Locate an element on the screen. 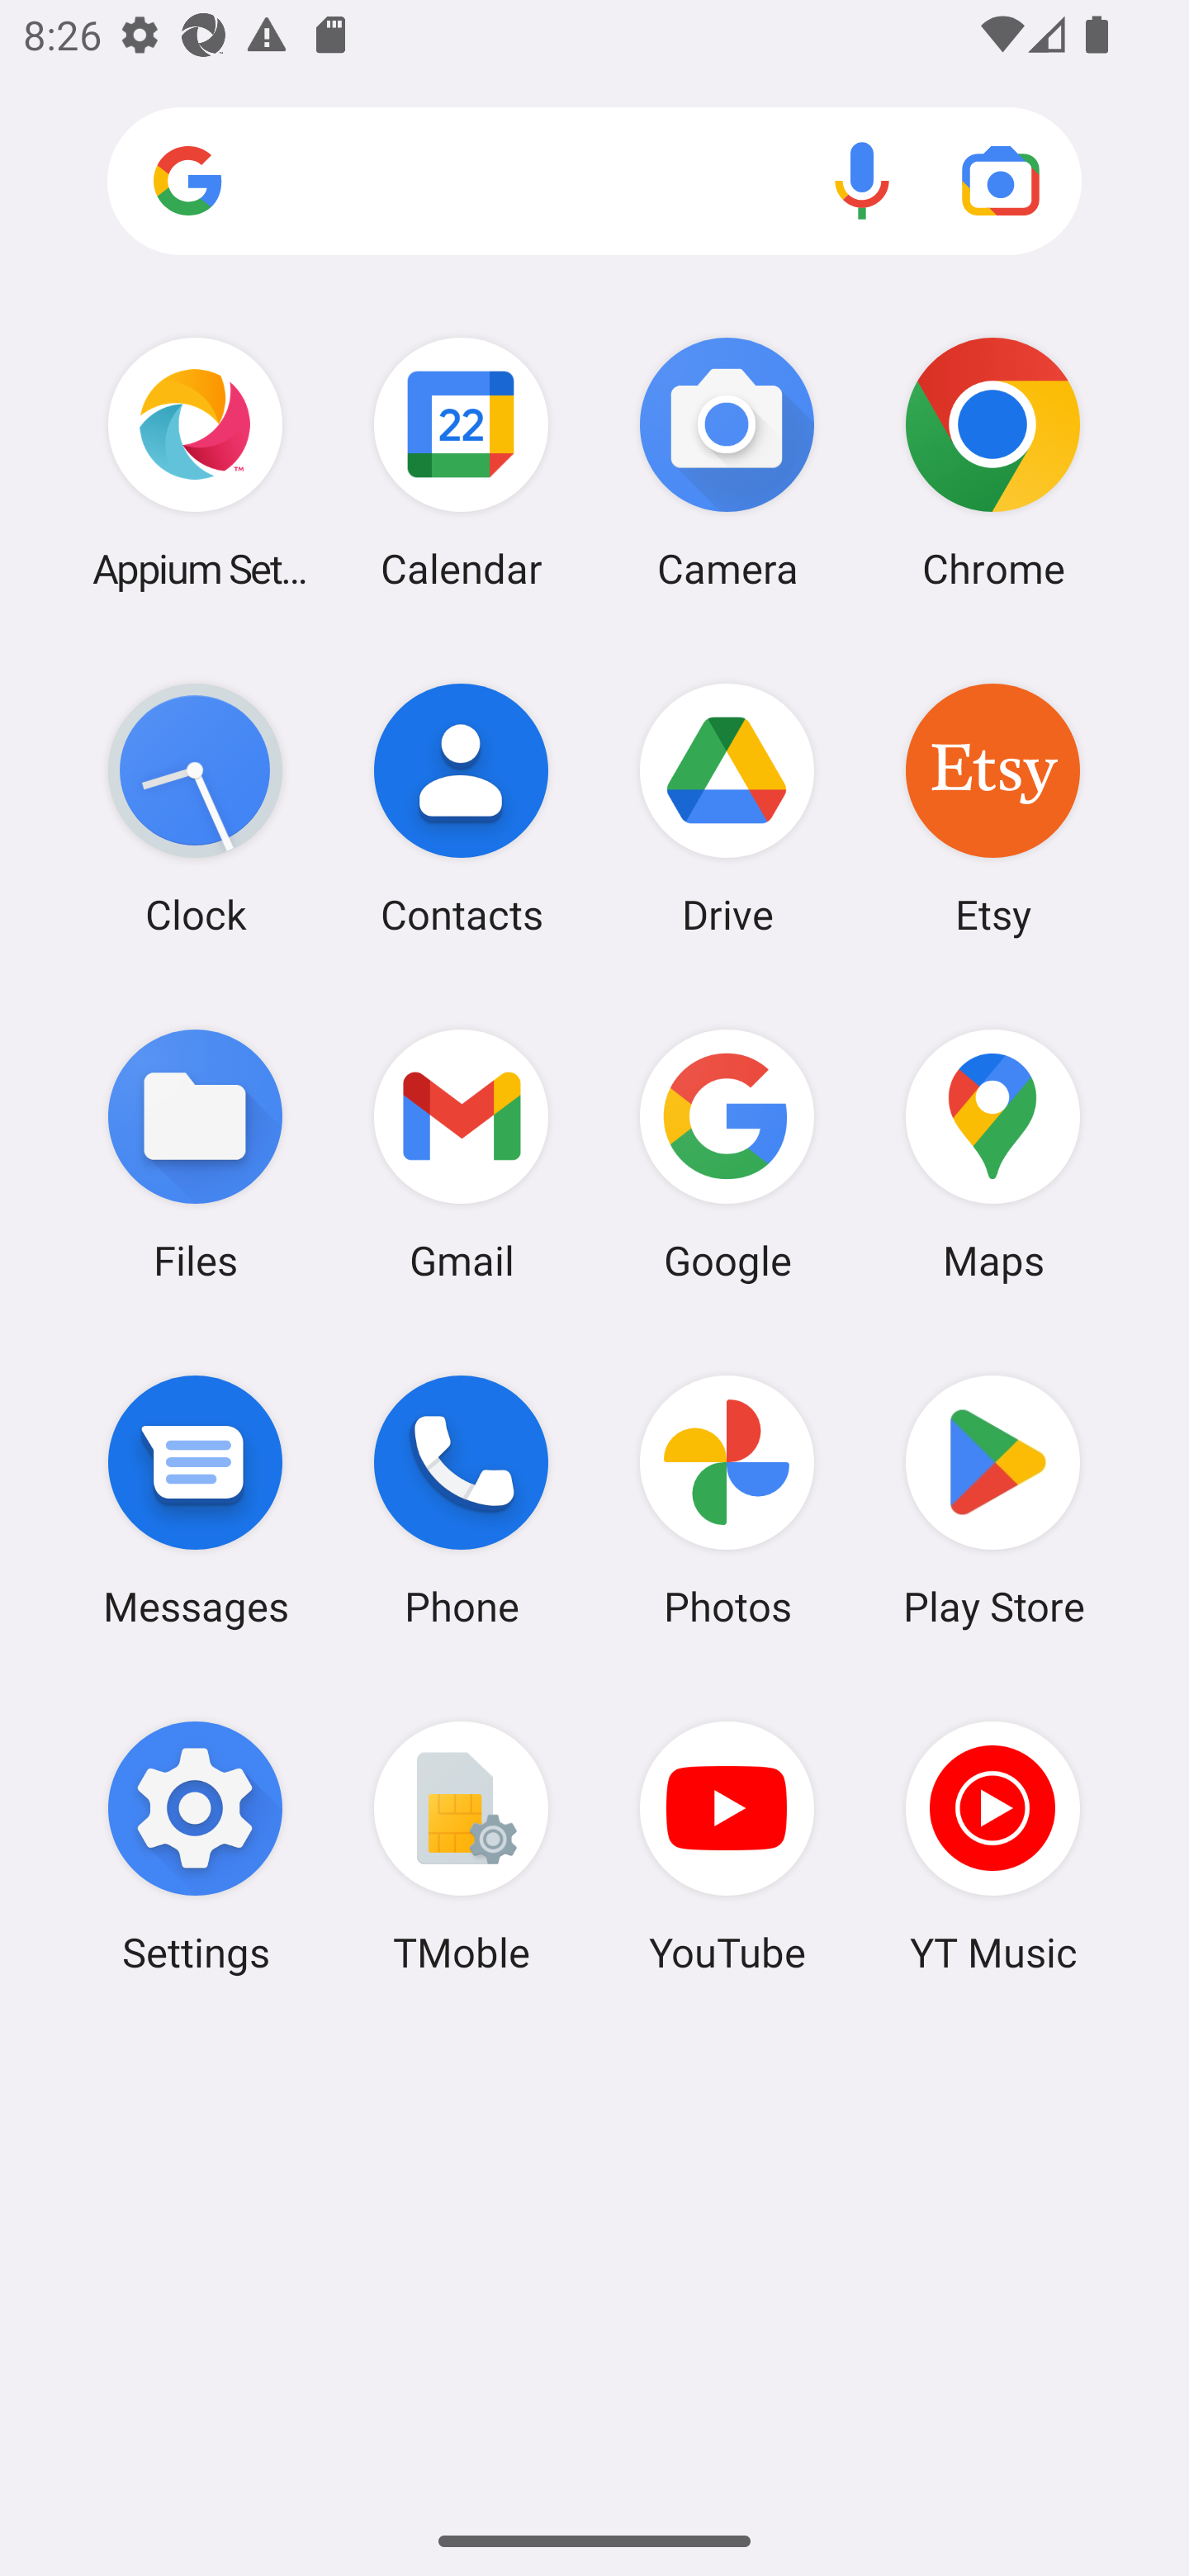  Etsy is located at coordinates (992, 808).